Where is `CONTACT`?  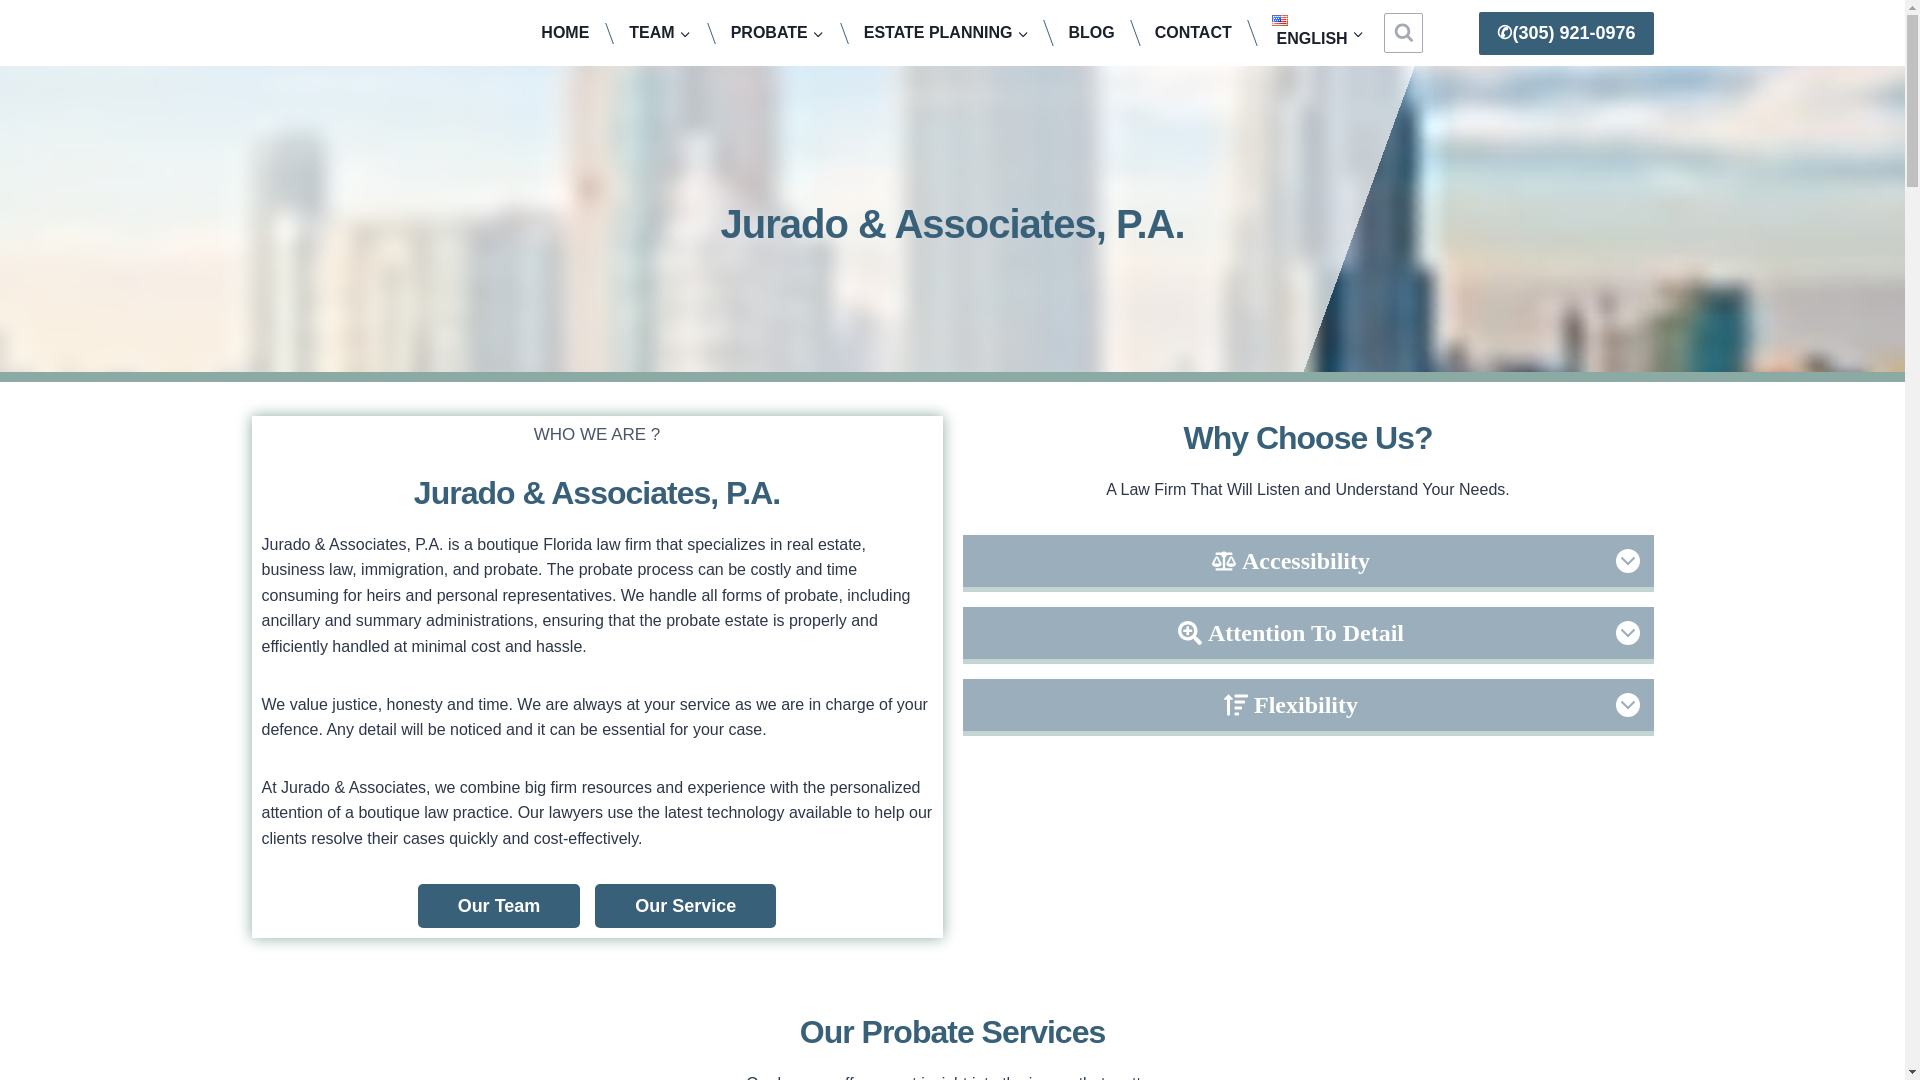 CONTACT is located at coordinates (1192, 32).